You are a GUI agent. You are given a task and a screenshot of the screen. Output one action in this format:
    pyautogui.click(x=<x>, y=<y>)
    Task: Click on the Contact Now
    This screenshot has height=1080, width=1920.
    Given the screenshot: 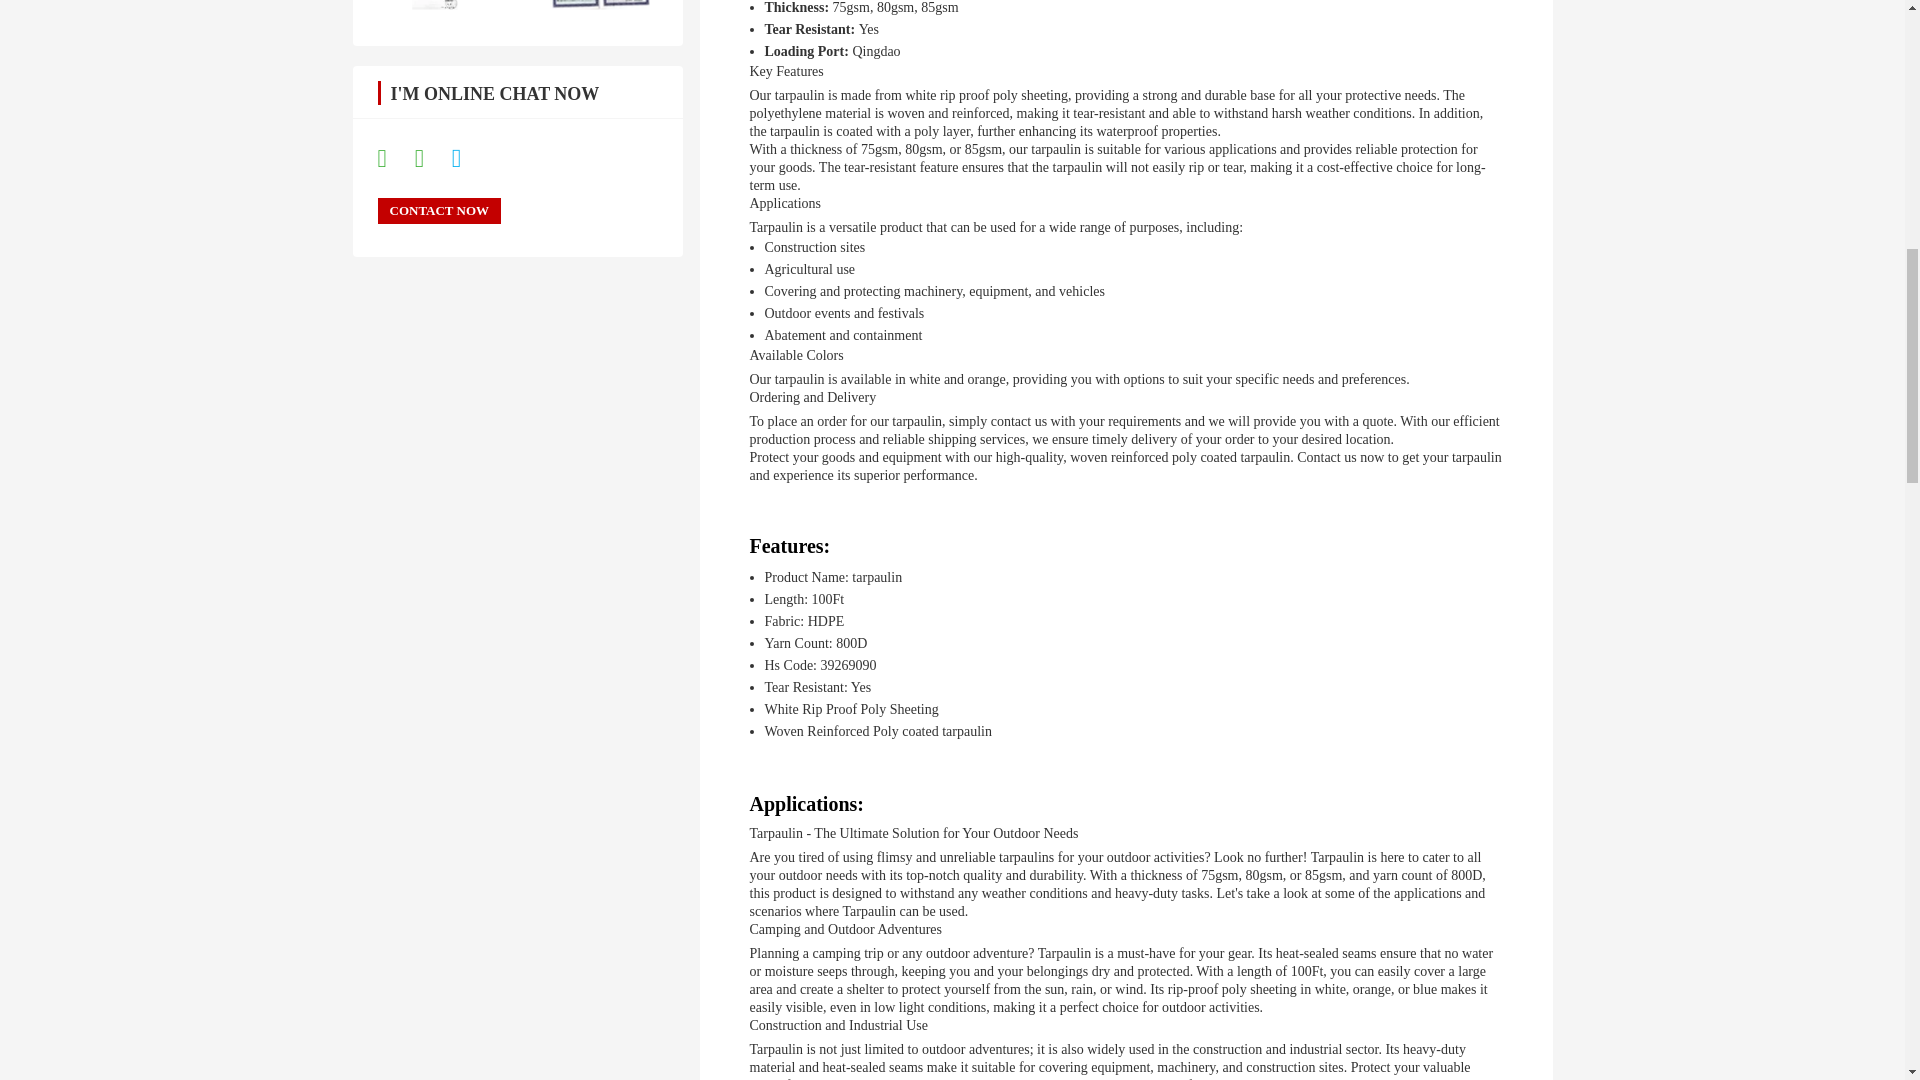 What is the action you would take?
    pyautogui.click(x=440, y=210)
    